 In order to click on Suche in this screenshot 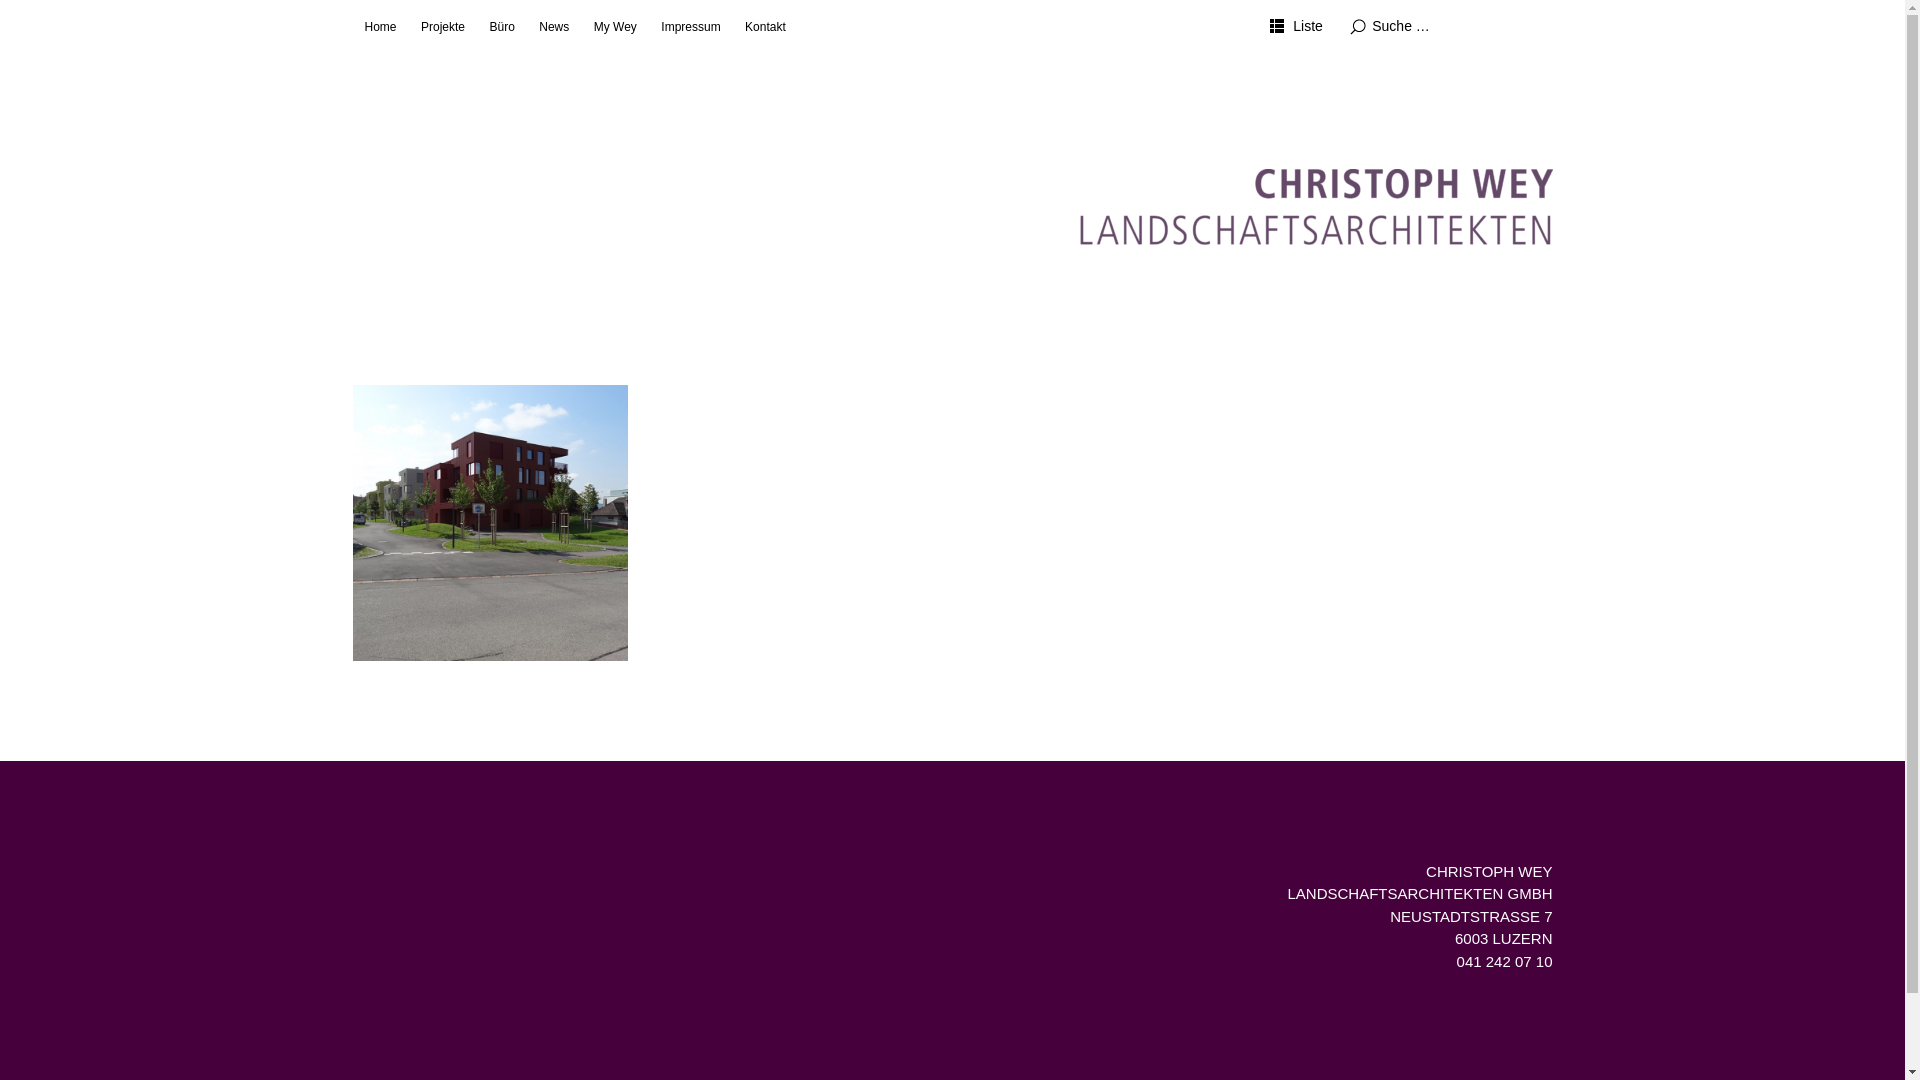, I will do `click(180, 17)`.